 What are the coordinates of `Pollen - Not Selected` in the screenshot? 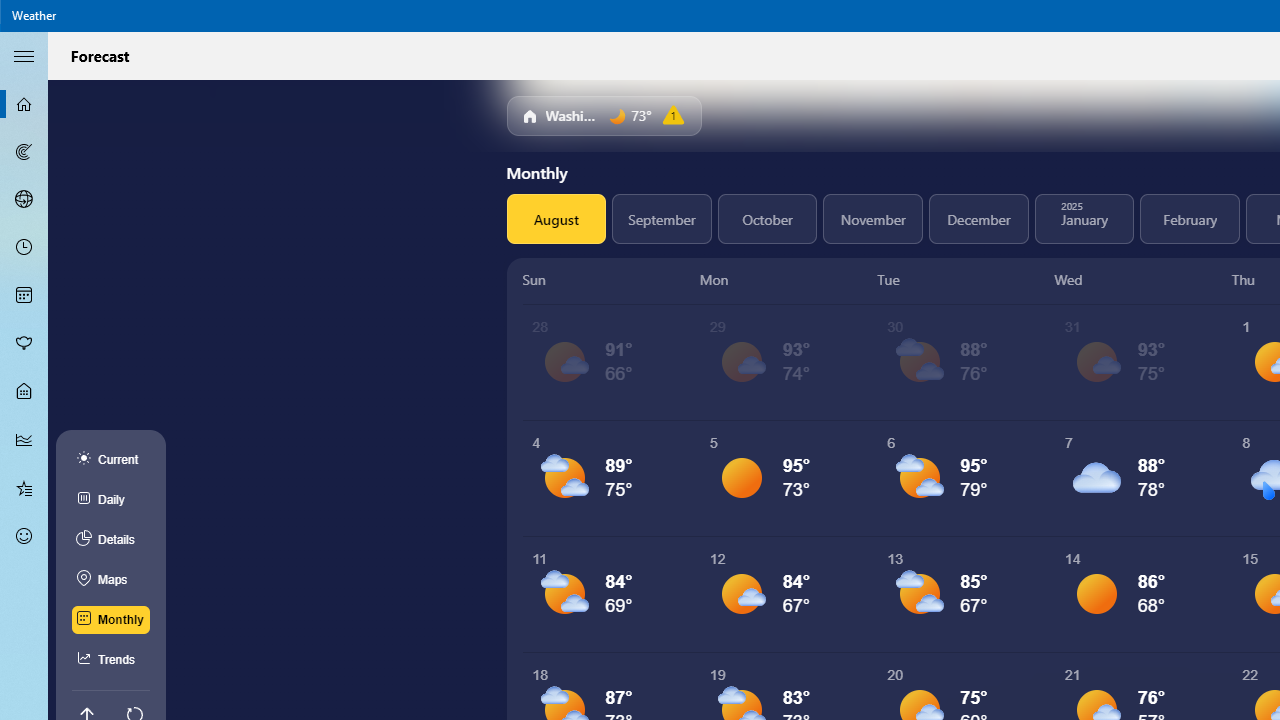 It's located at (24, 343).